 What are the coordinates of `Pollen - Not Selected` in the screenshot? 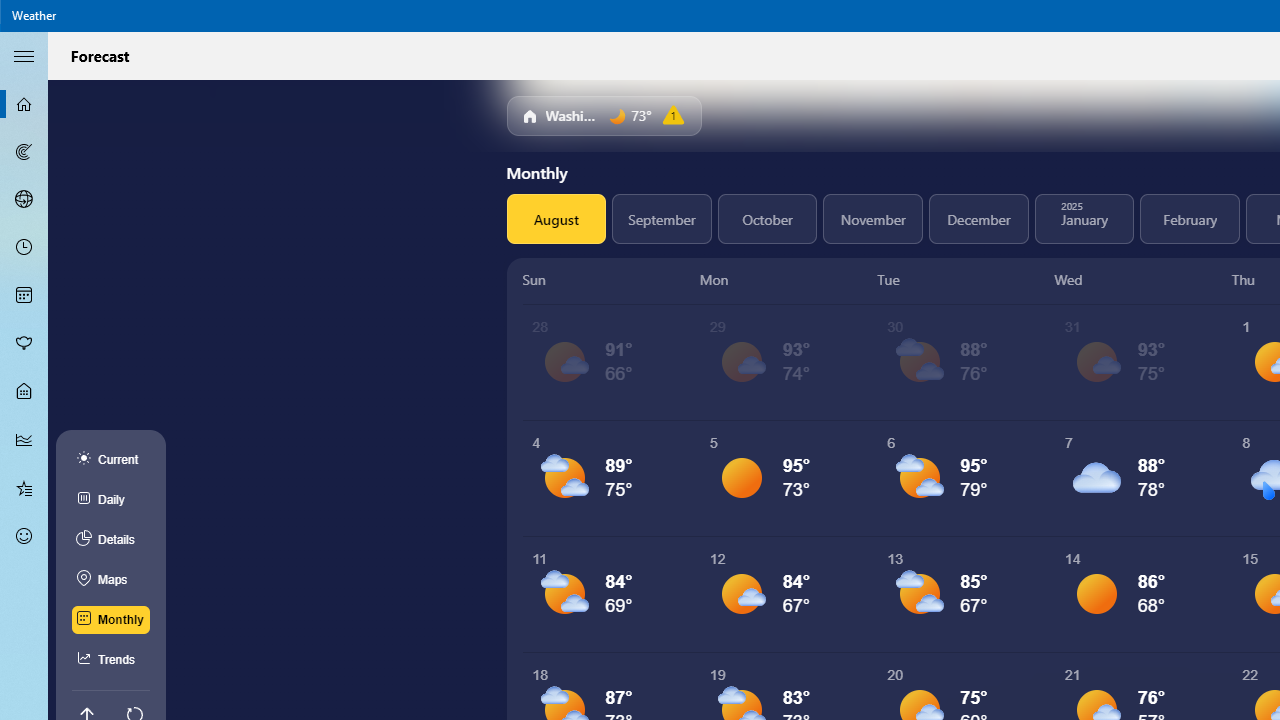 It's located at (24, 343).